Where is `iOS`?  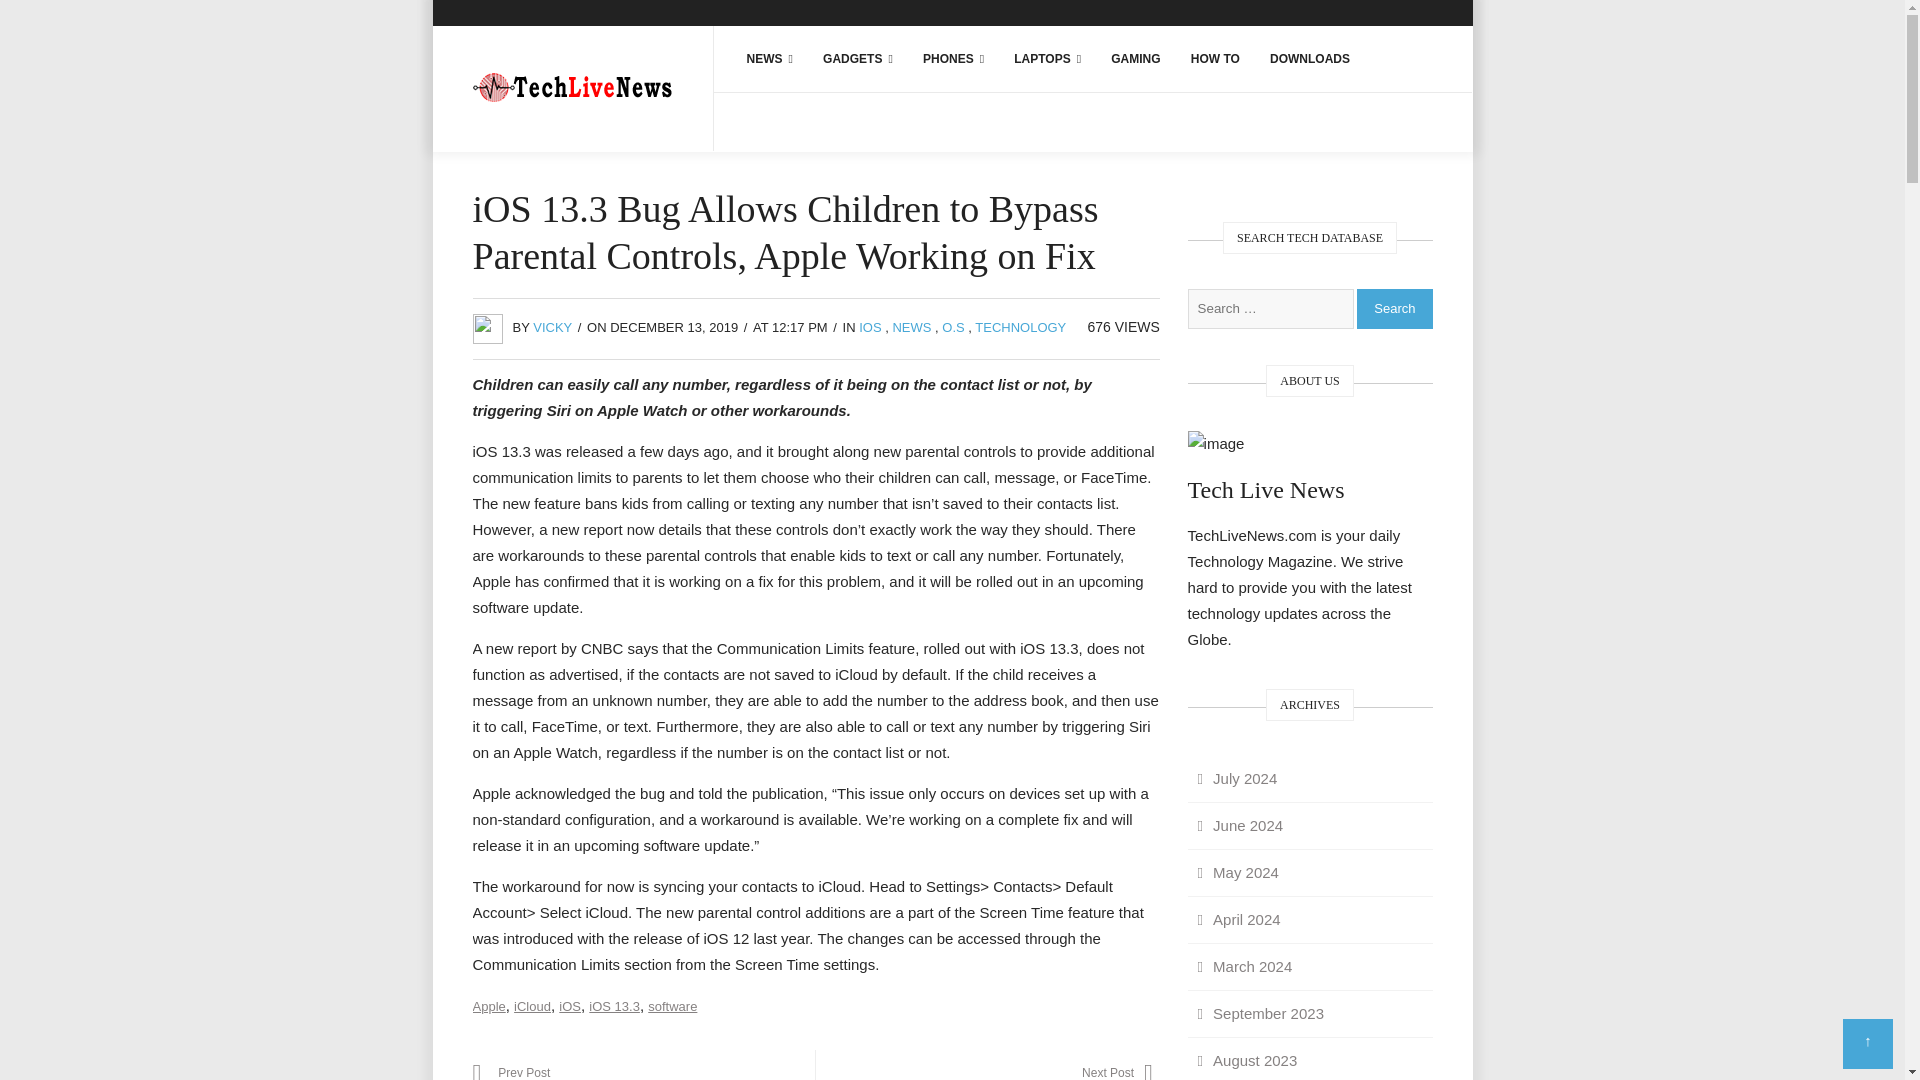
iOS is located at coordinates (570, 1006).